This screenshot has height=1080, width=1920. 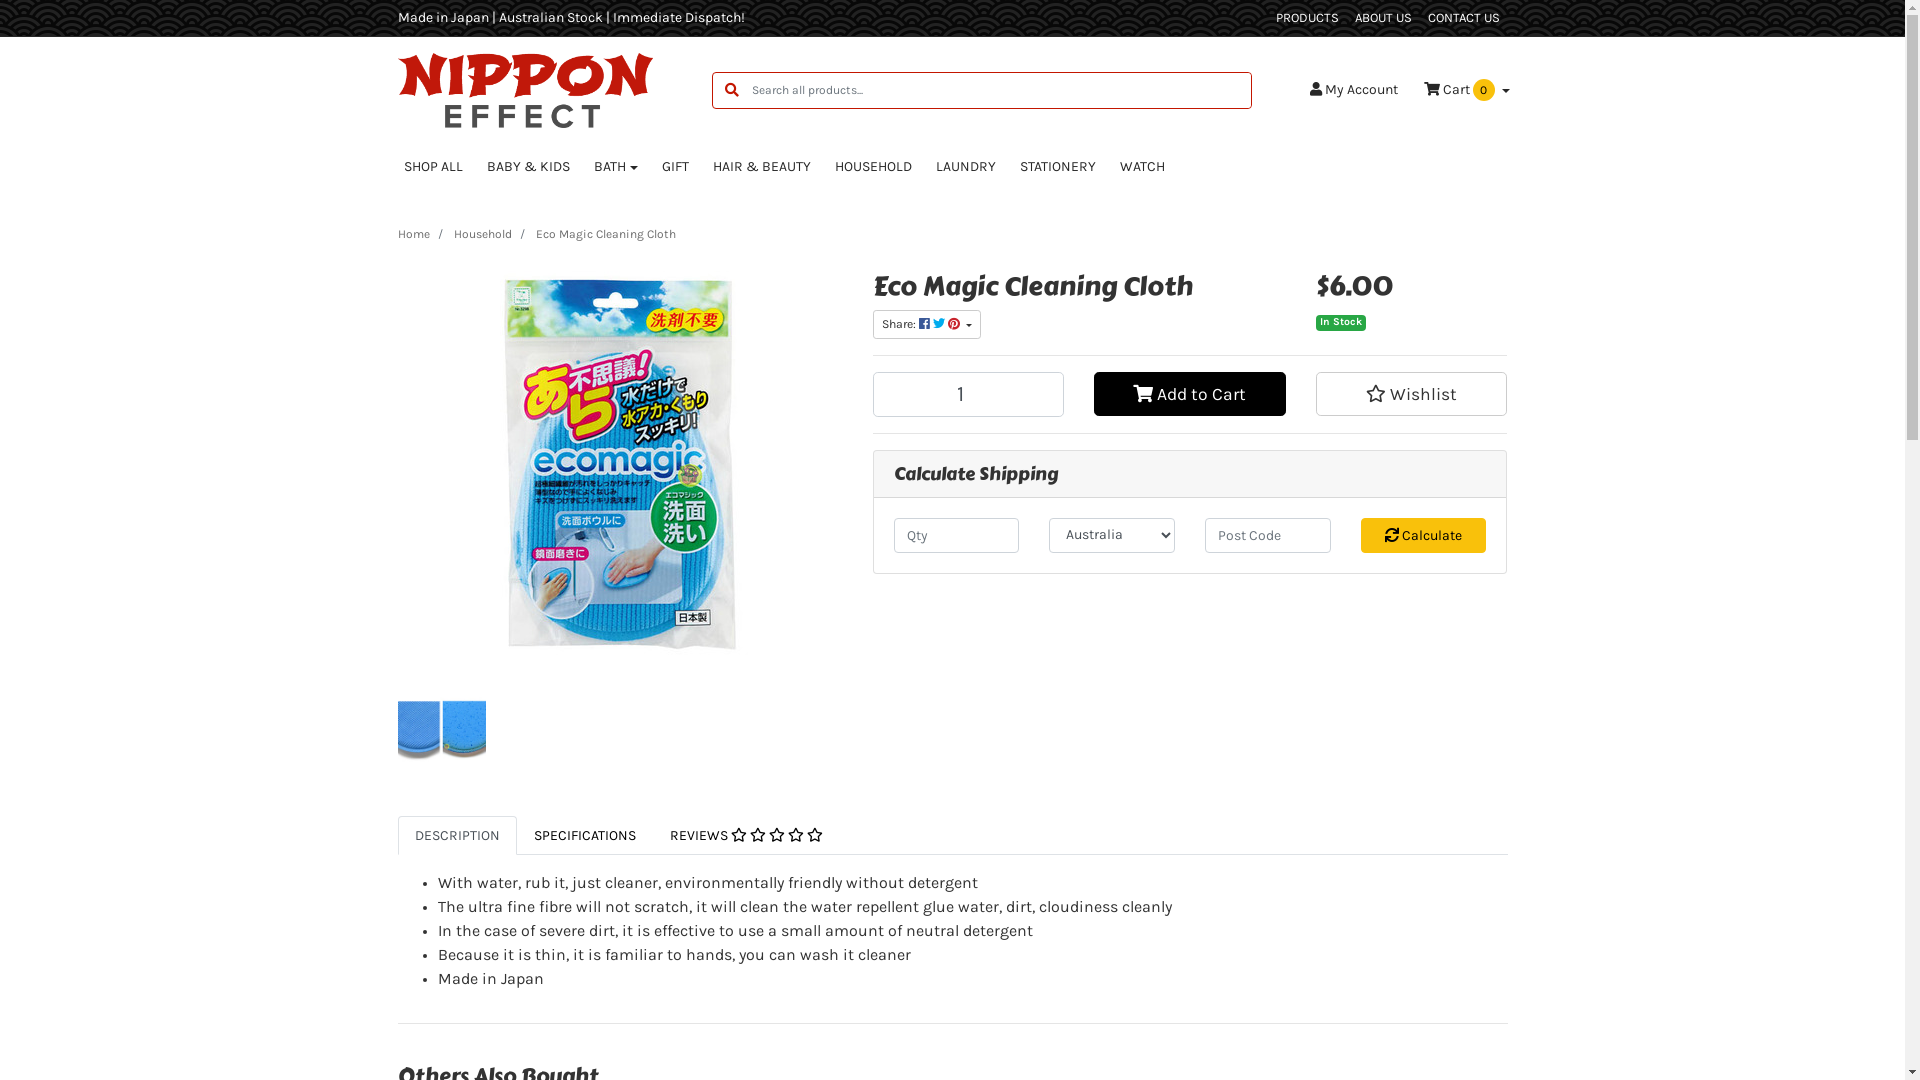 I want to click on LAUNDRY, so click(x=966, y=166).